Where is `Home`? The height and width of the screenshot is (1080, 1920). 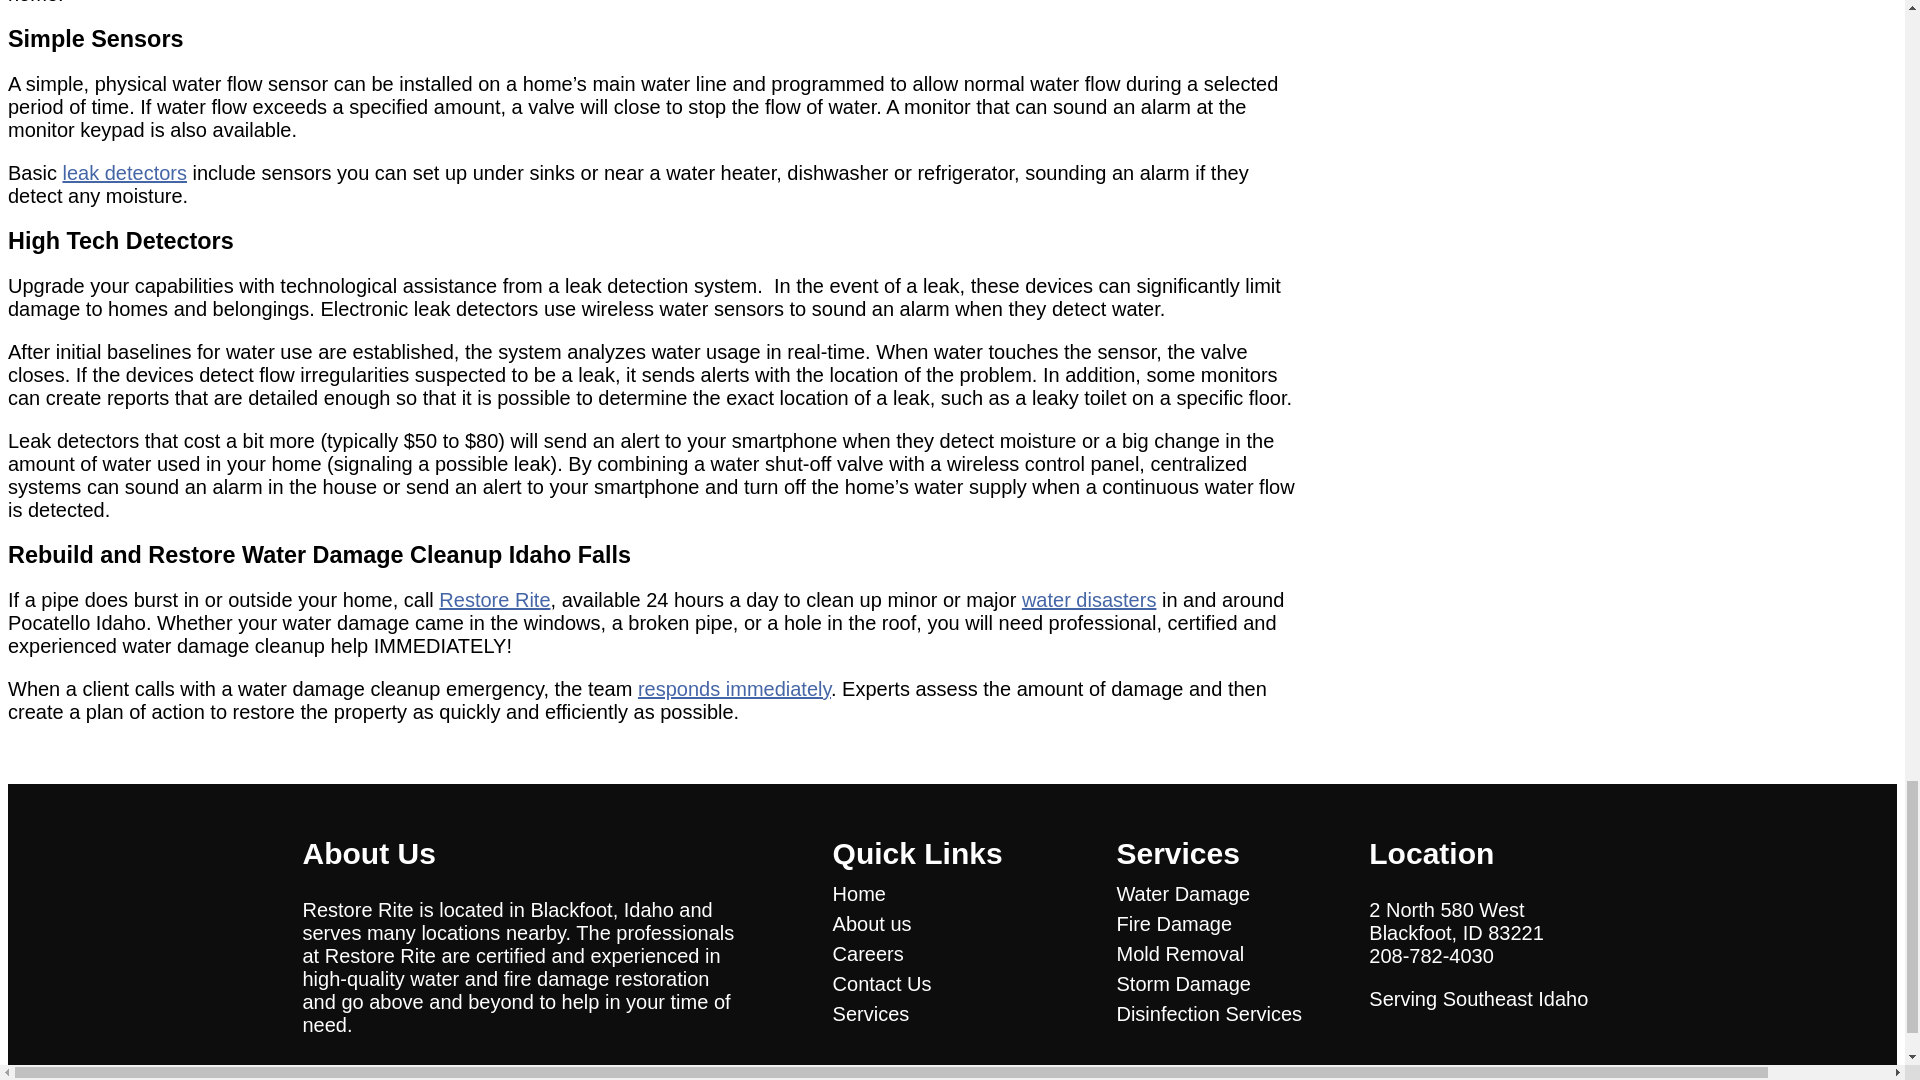
Home is located at coordinates (945, 894).